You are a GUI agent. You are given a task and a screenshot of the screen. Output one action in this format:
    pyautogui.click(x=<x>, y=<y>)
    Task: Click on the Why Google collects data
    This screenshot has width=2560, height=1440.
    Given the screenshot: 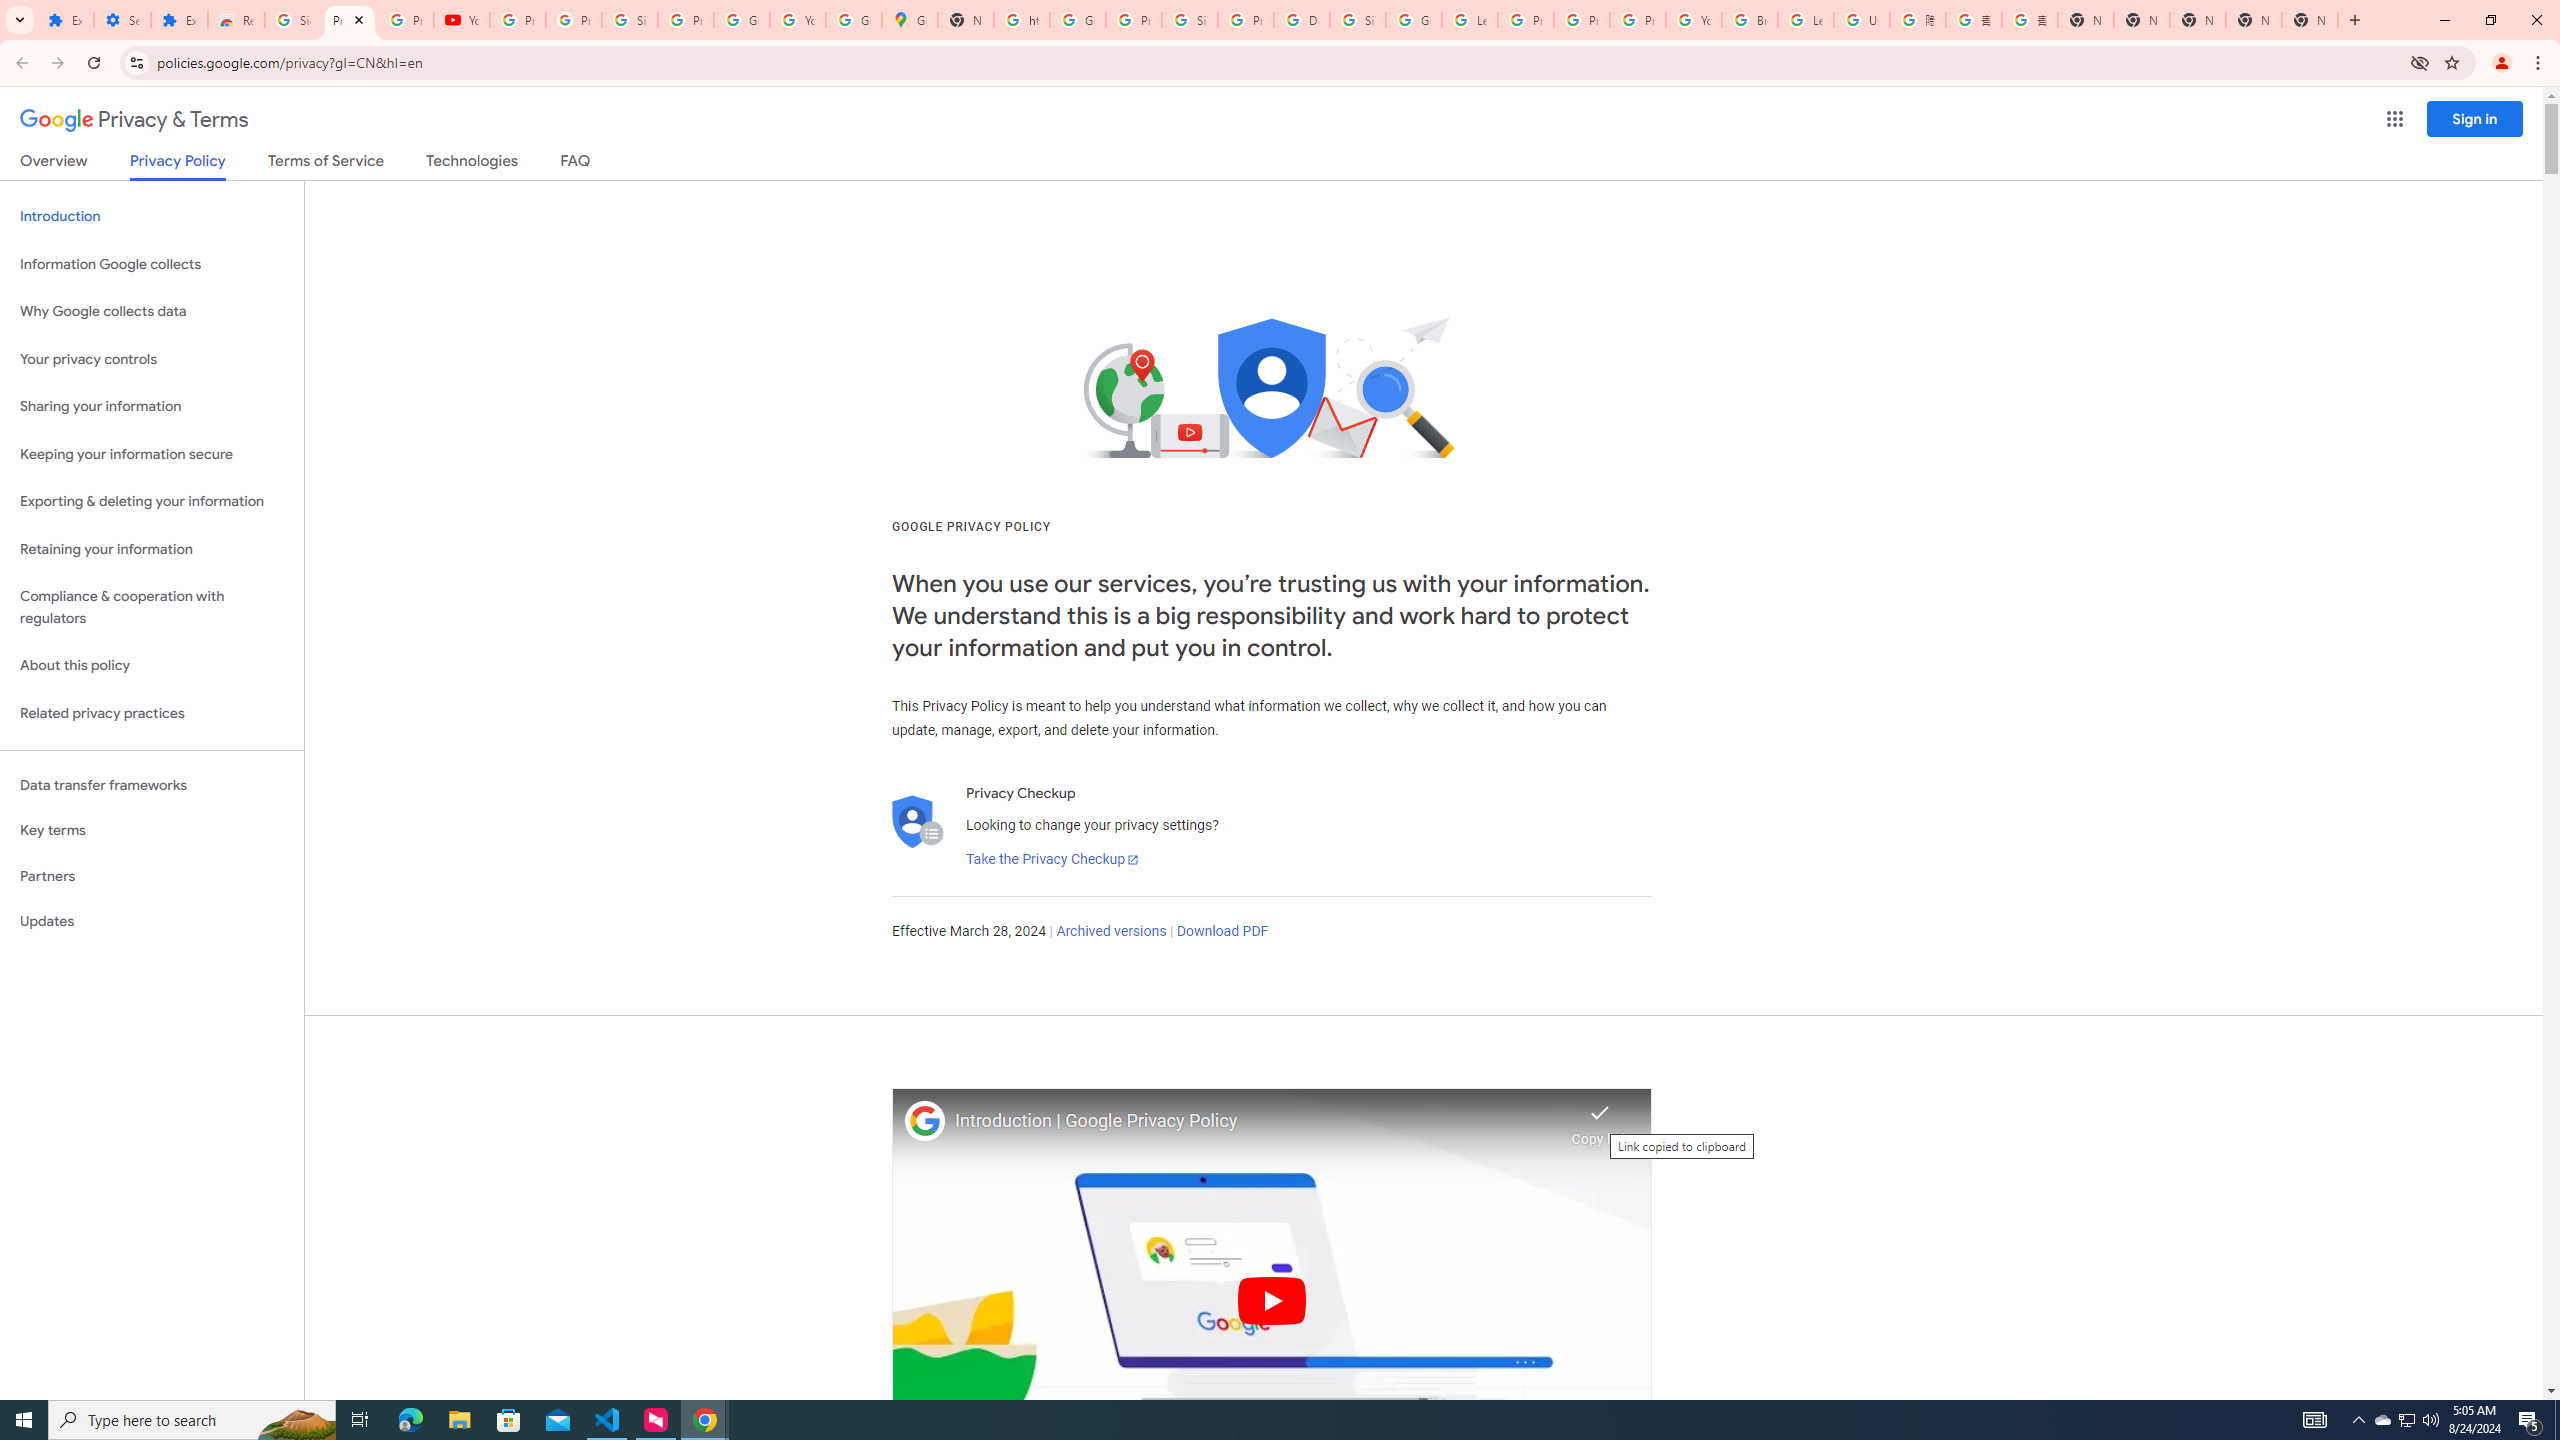 What is the action you would take?
    pyautogui.click(x=152, y=312)
    